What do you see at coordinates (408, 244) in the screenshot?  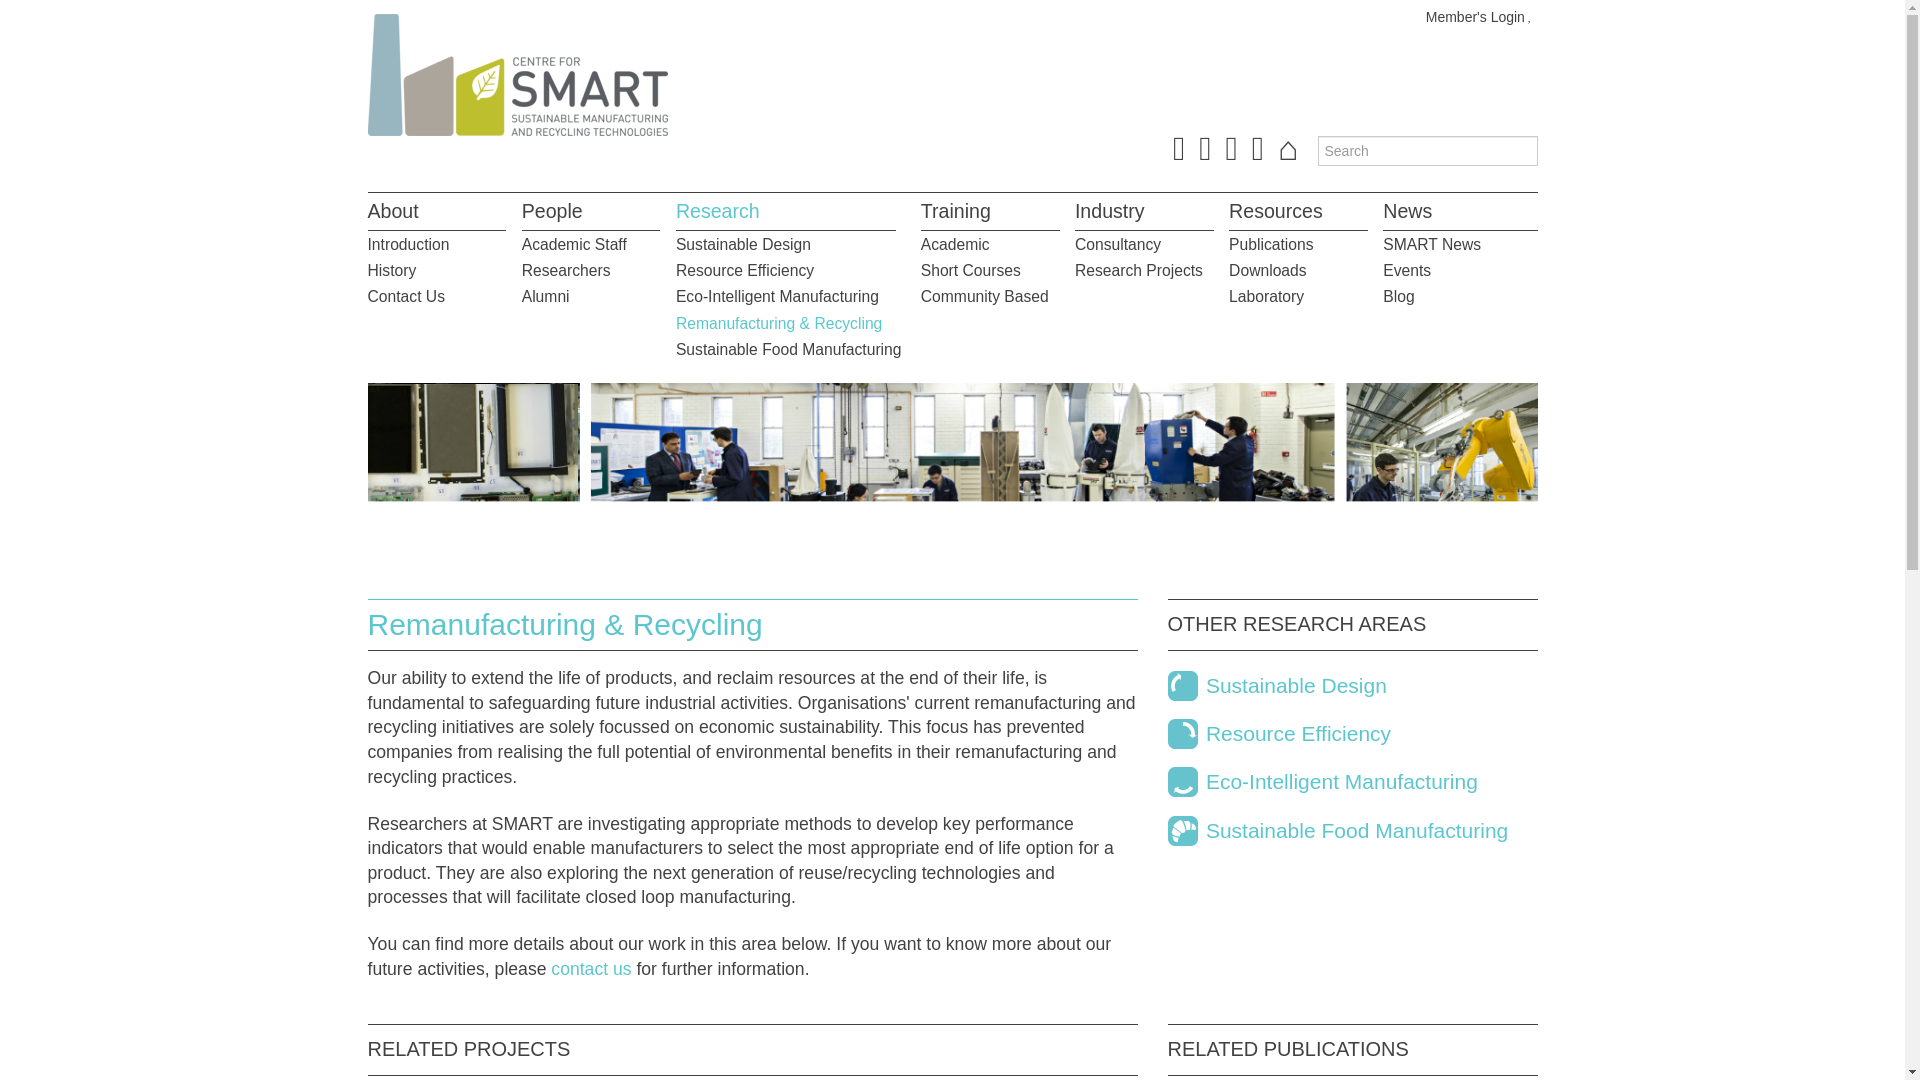 I see `Introduction` at bounding box center [408, 244].